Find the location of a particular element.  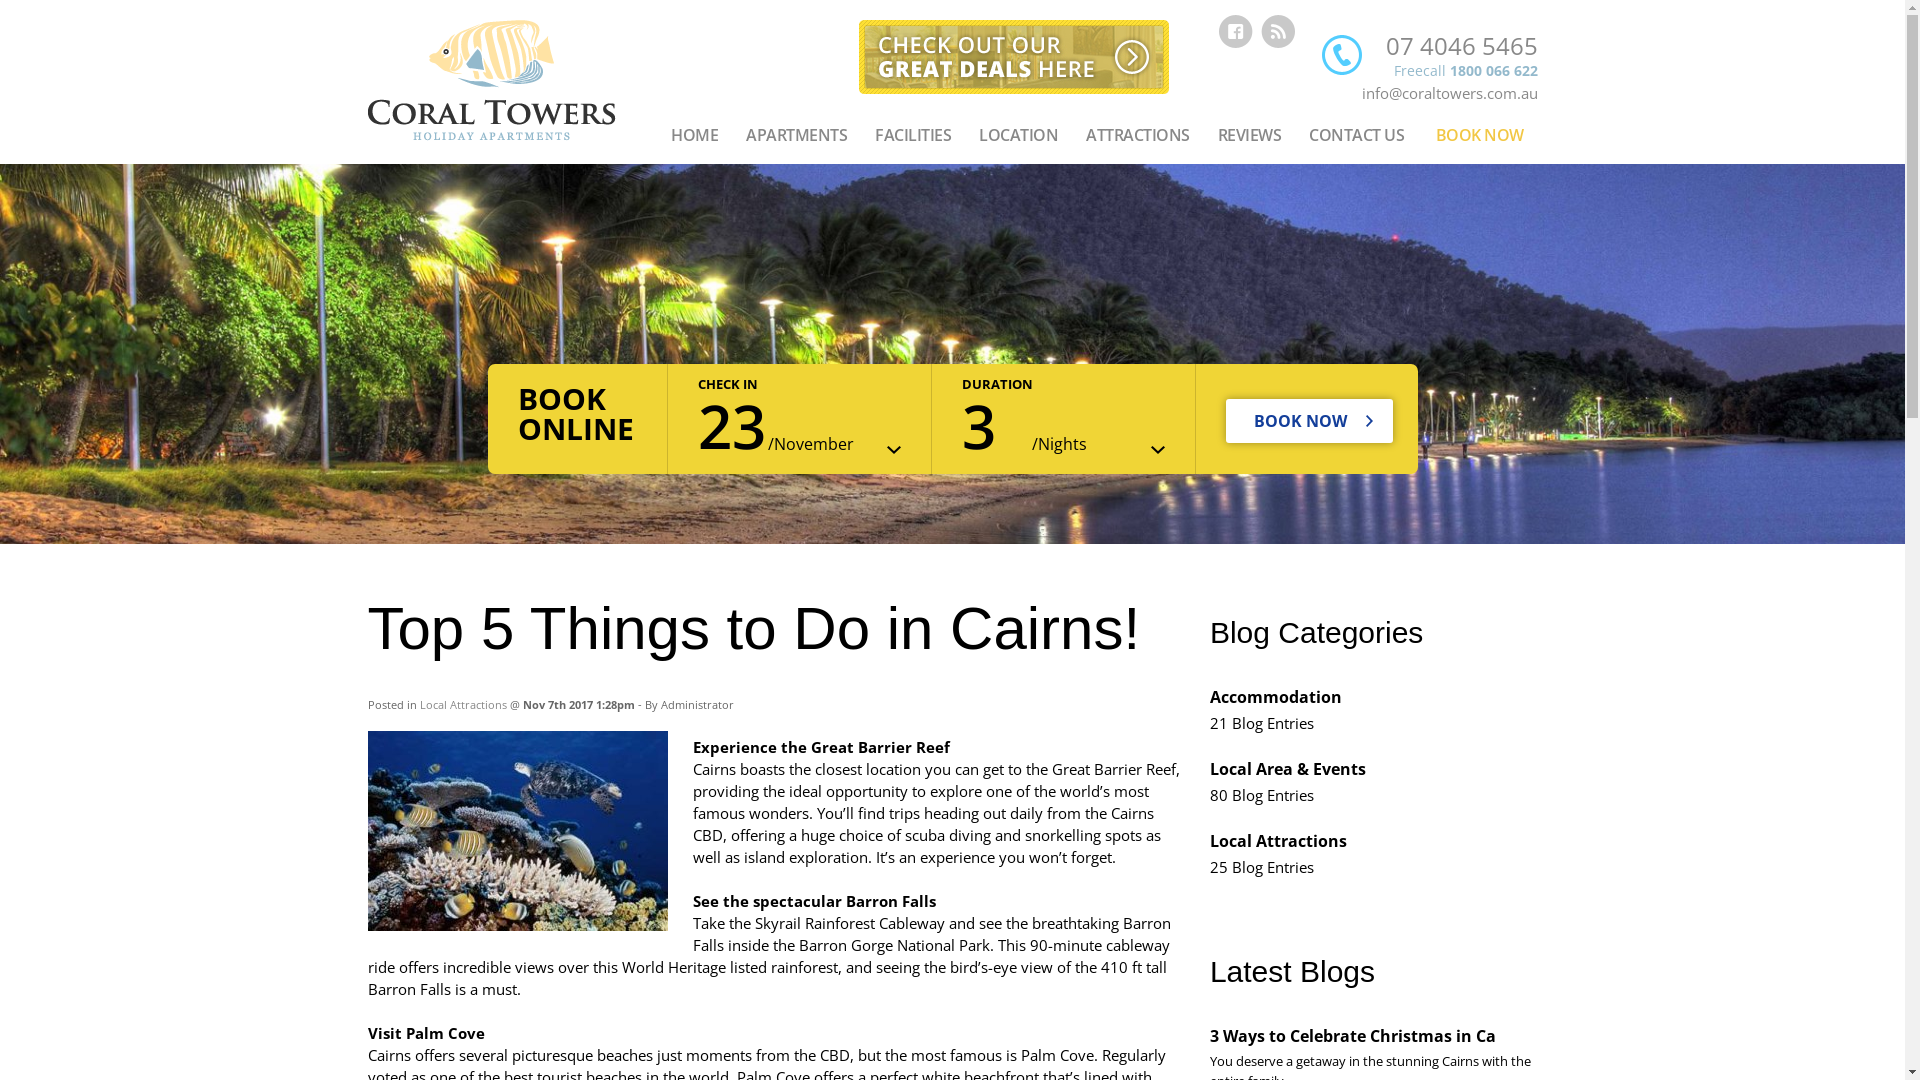

info@coraltowers.com.au is located at coordinates (1450, 93).